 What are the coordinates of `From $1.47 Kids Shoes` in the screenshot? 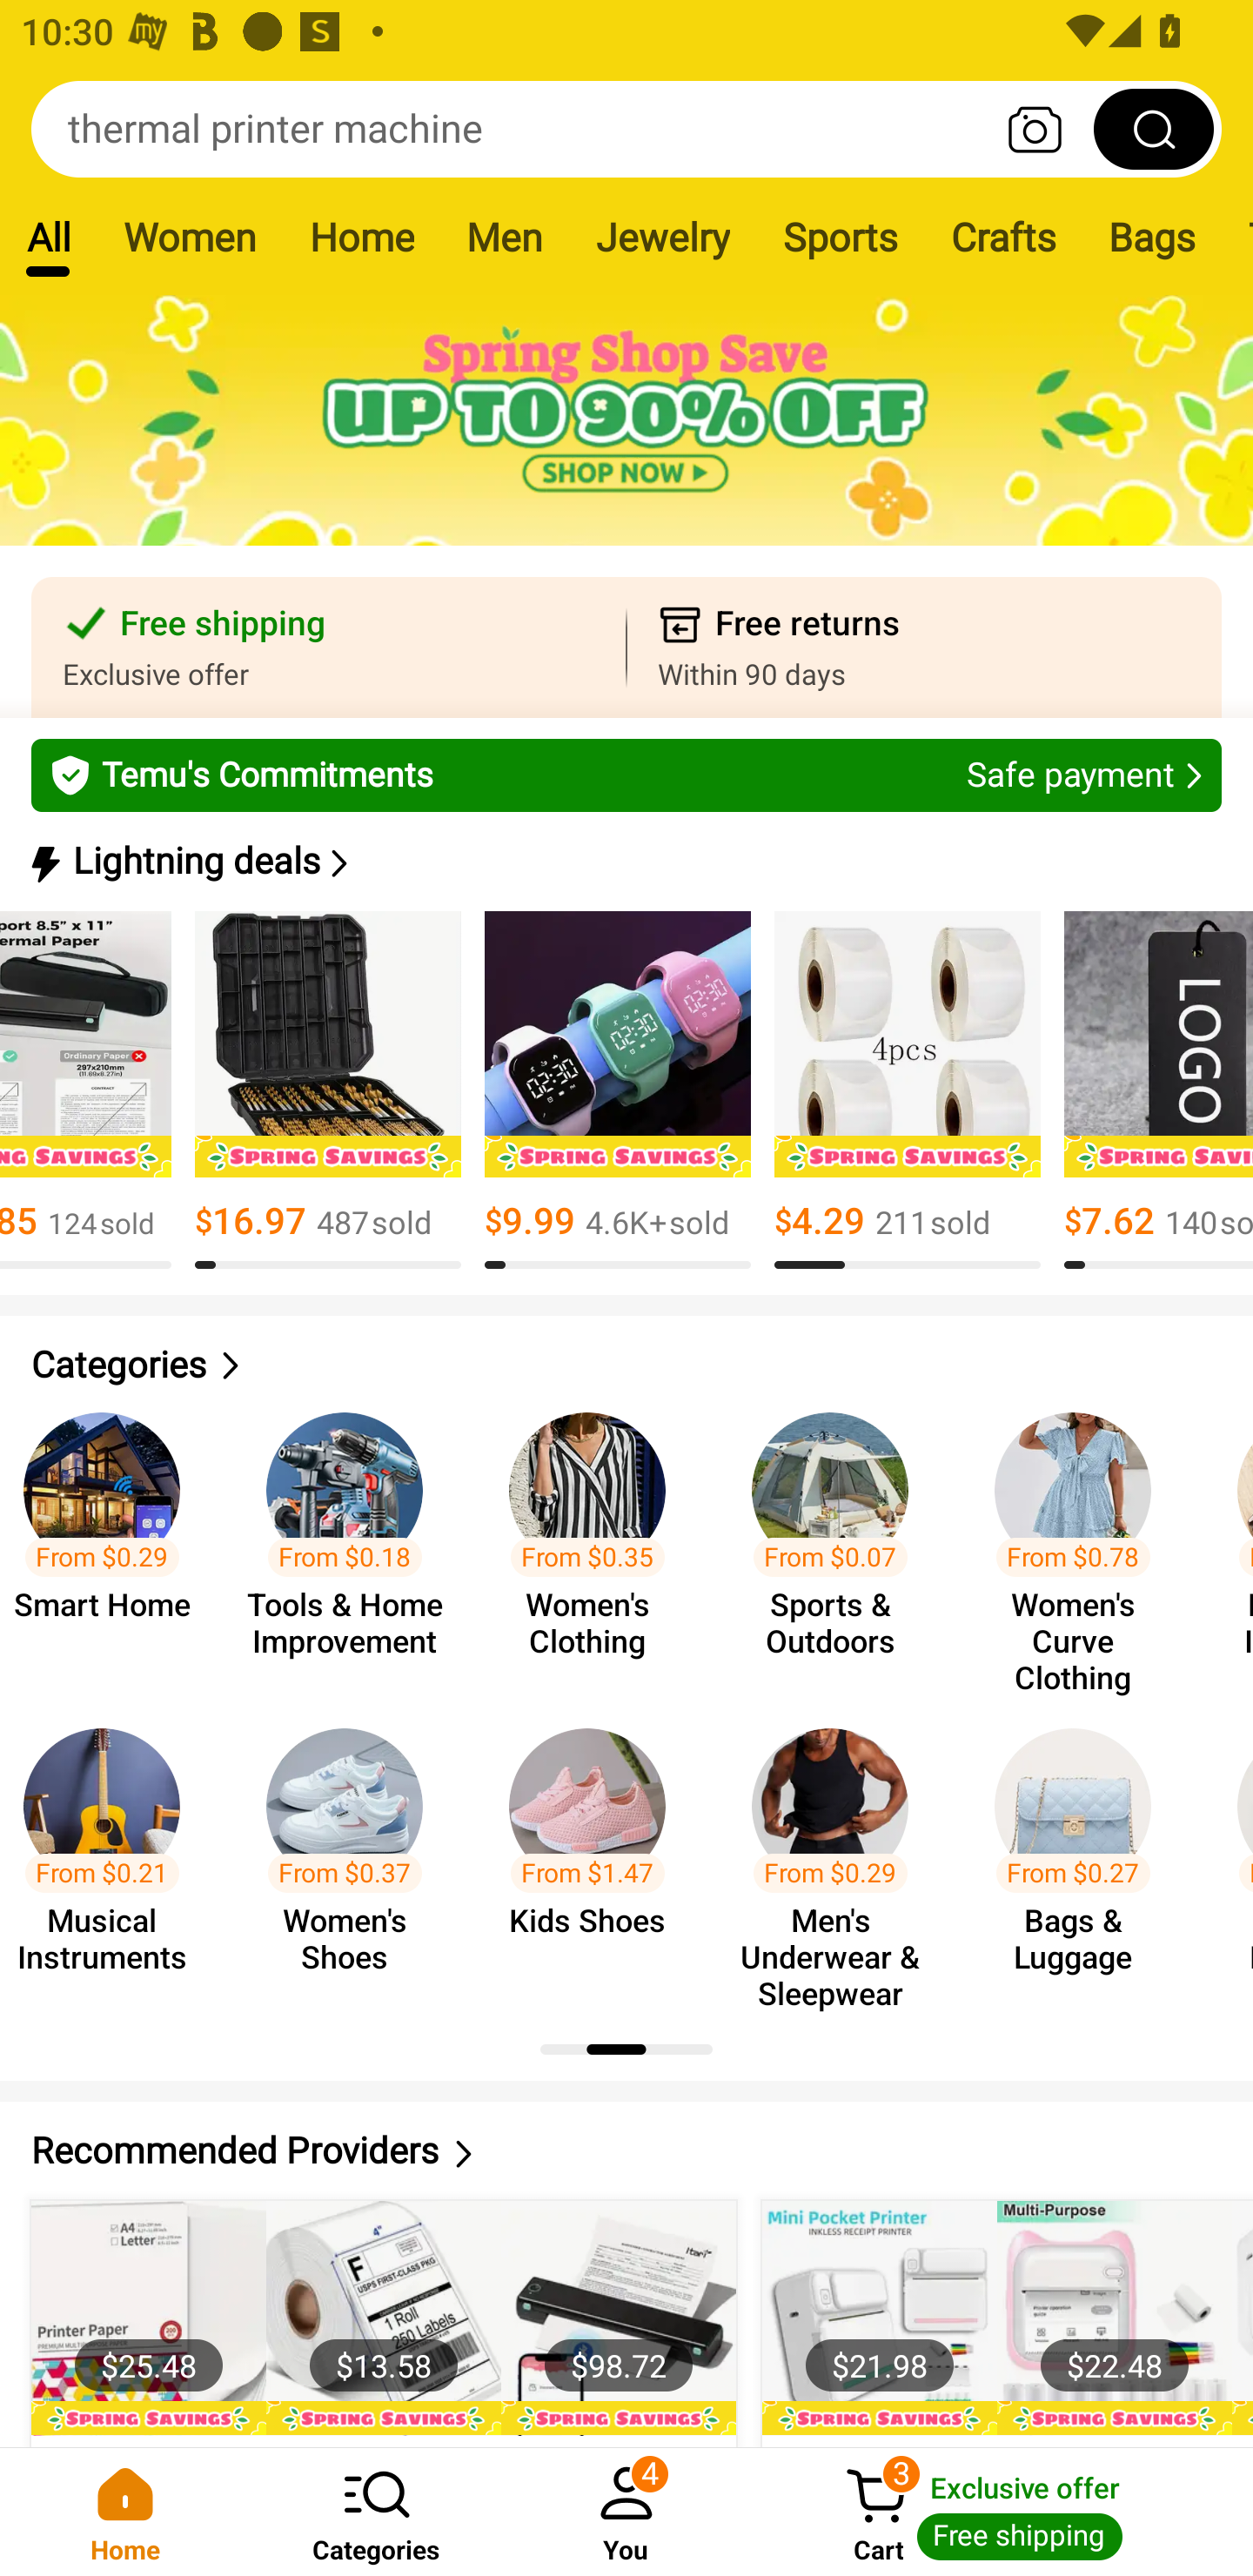 It's located at (596, 1854).